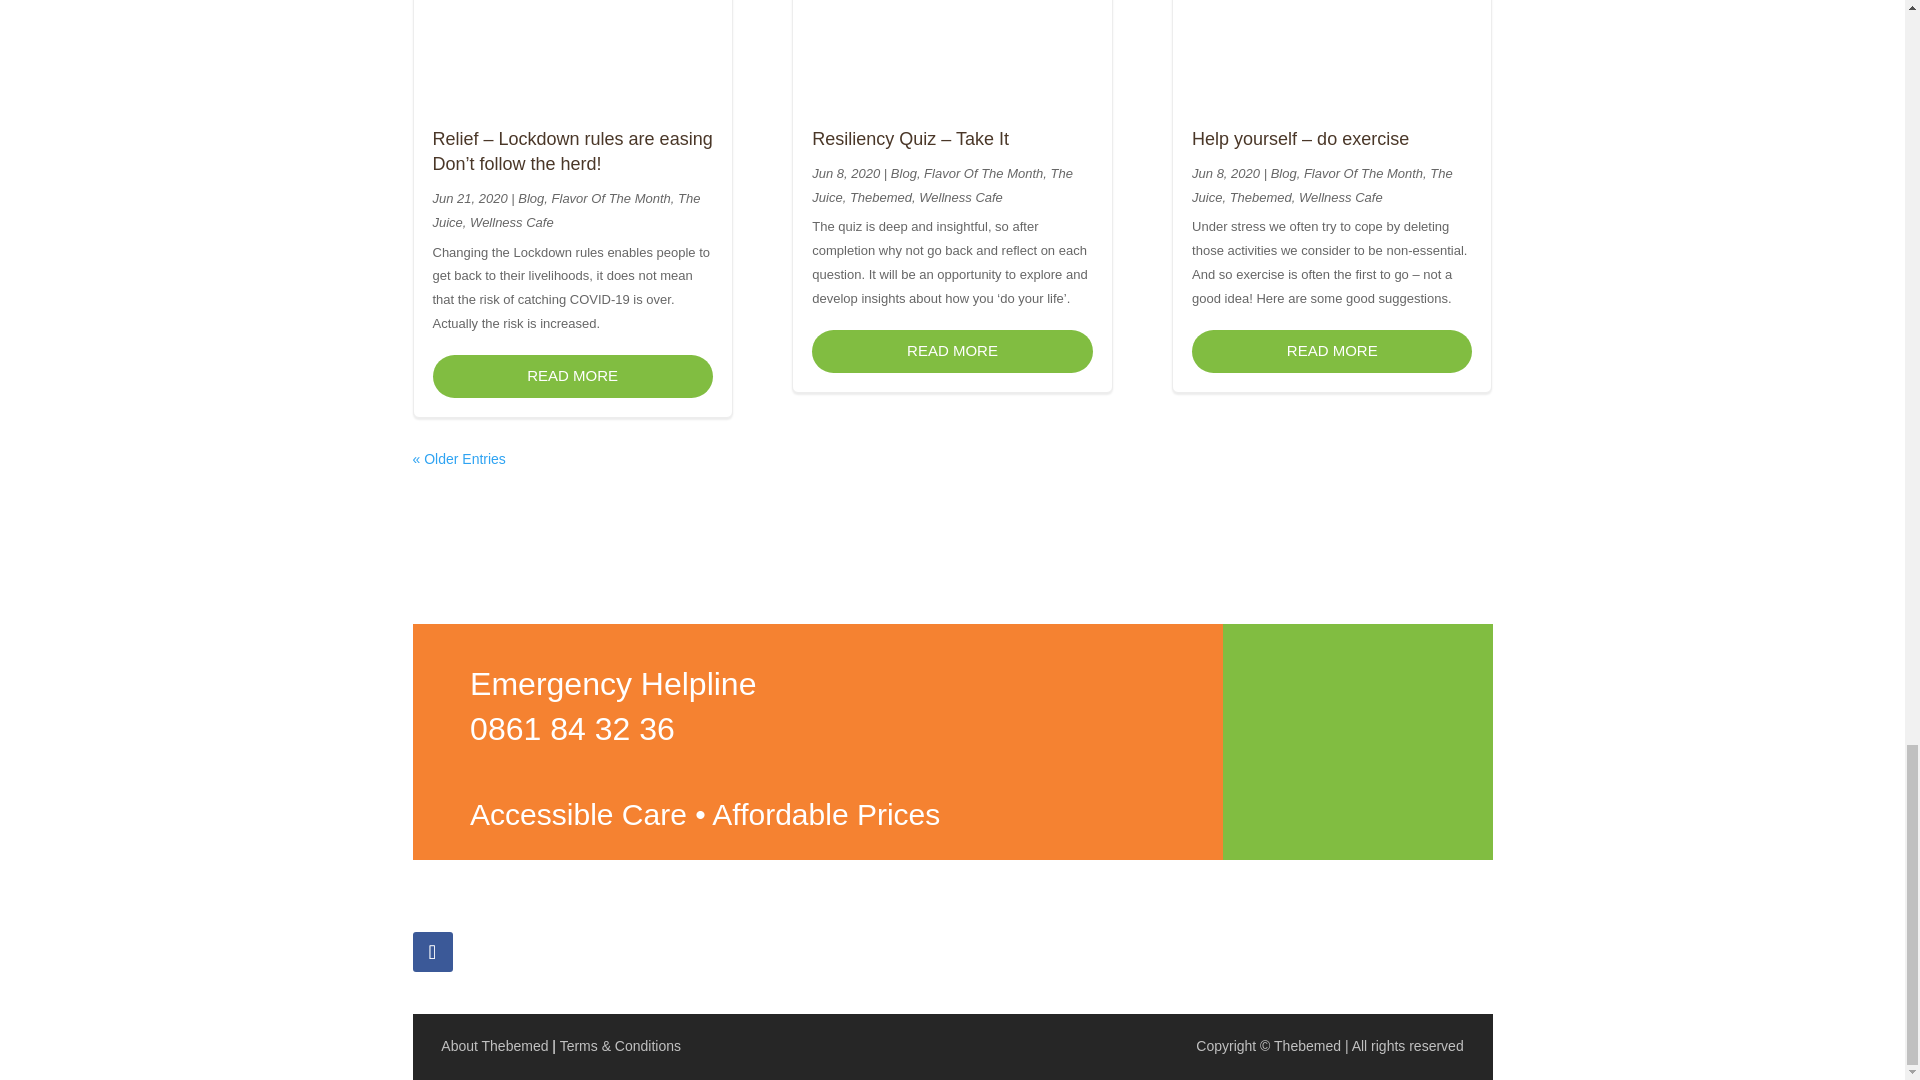 This screenshot has height=1080, width=1920. What do you see at coordinates (1358, 740) in the screenshot?
I see `Thebemed Logo - White` at bounding box center [1358, 740].